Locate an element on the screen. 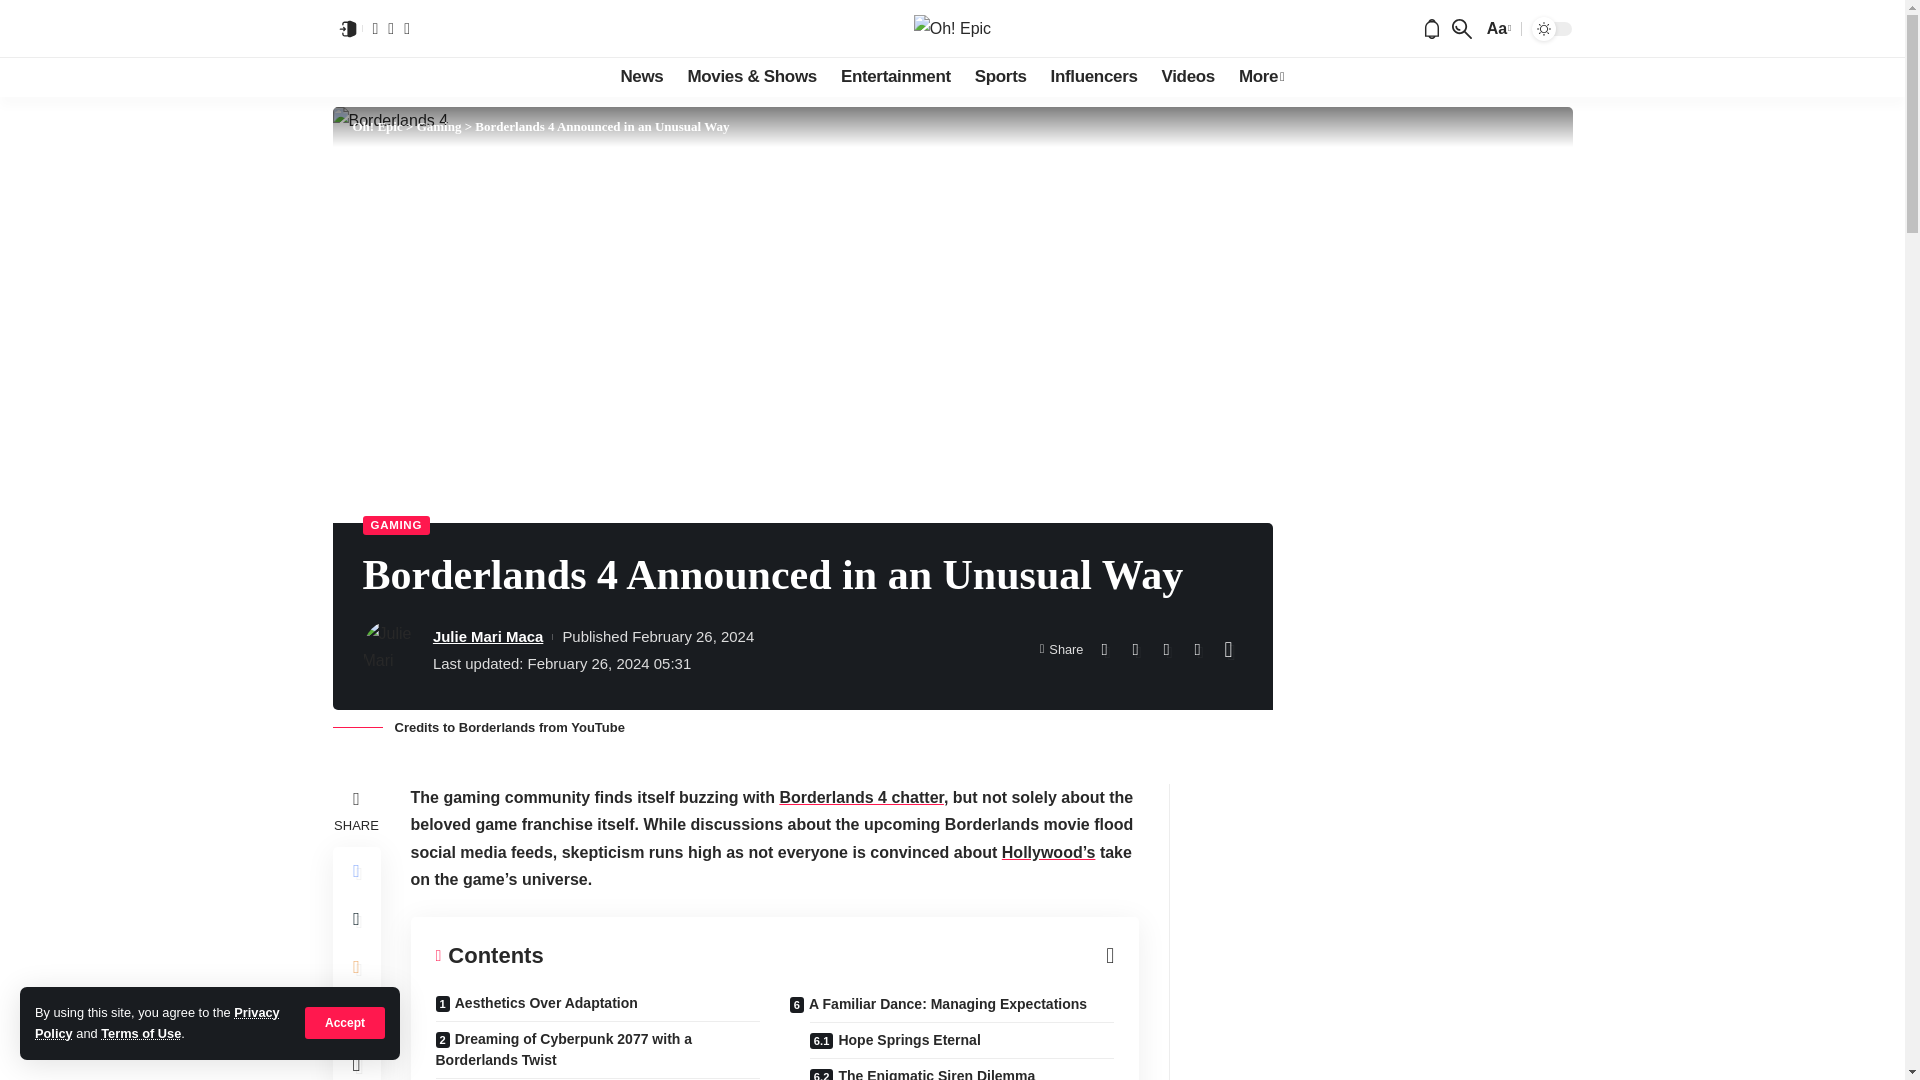 This screenshot has width=1920, height=1080. Accept is located at coordinates (345, 1022).